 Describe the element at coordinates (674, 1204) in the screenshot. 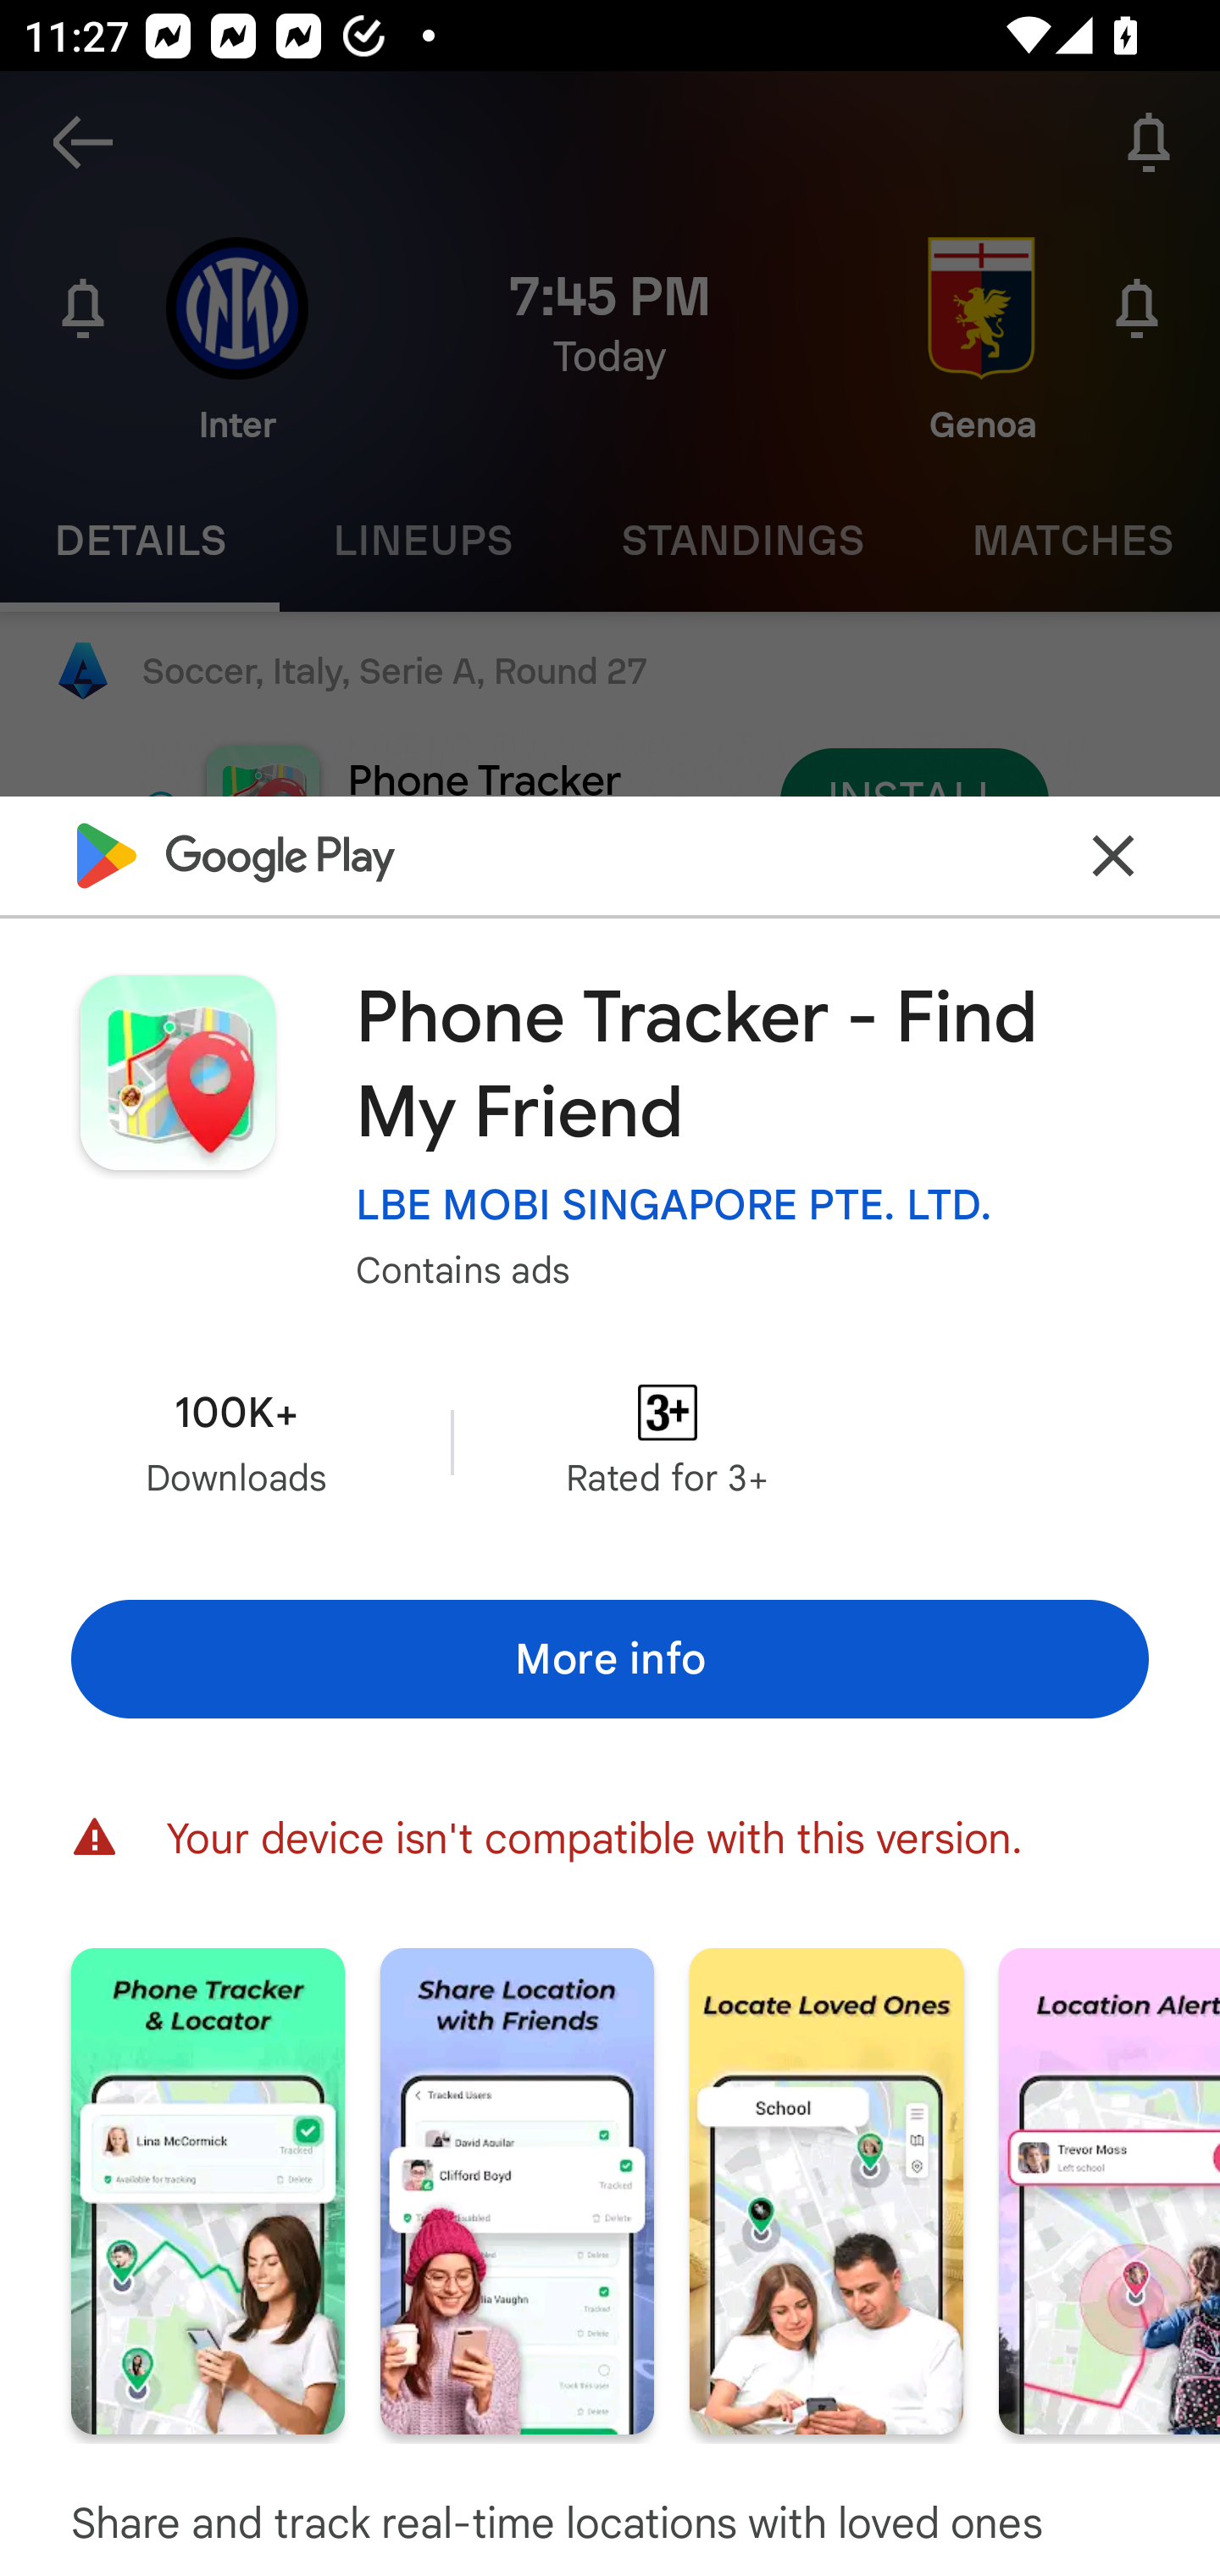

I see `LBE MOBI SINGAPORE PTE. LTD.` at that location.